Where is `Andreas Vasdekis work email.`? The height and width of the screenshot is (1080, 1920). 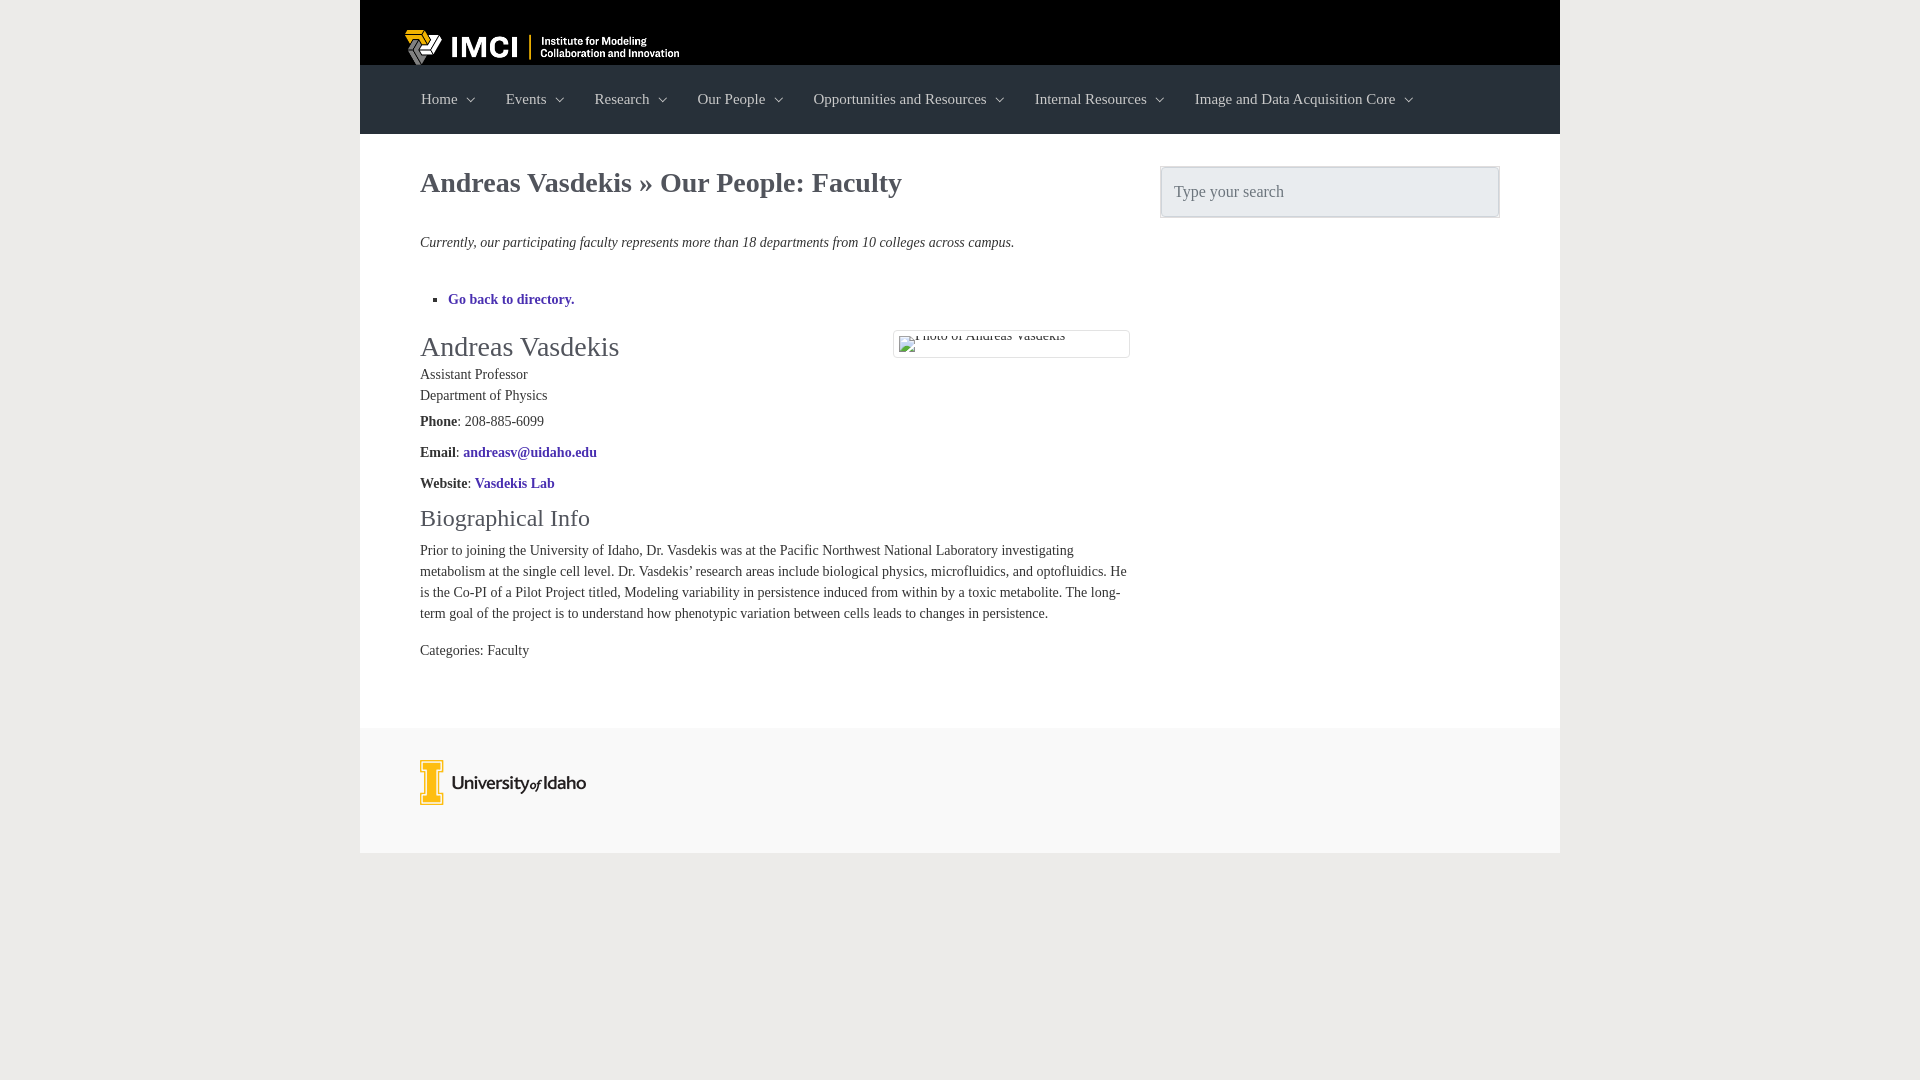
Andreas Vasdekis work email. is located at coordinates (530, 452).